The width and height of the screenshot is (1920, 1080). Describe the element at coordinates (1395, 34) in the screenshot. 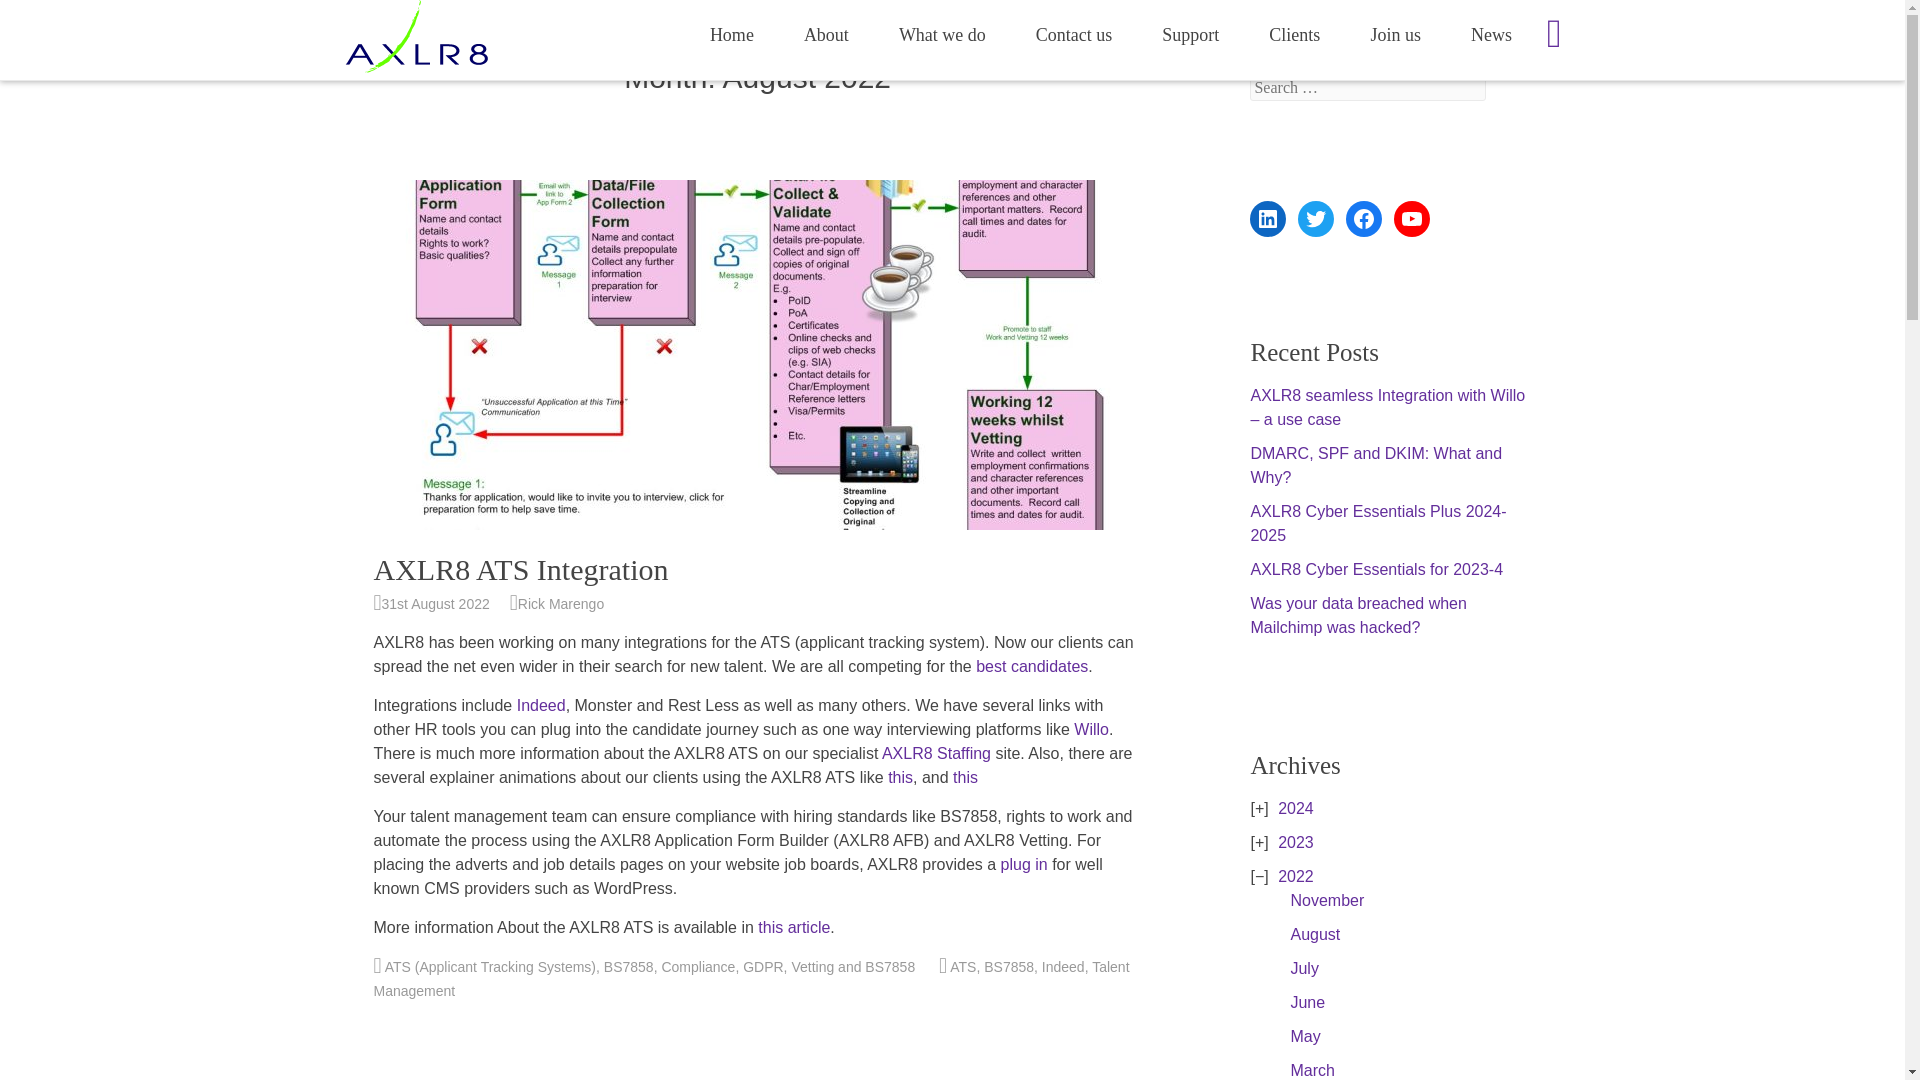

I see `Join us` at that location.